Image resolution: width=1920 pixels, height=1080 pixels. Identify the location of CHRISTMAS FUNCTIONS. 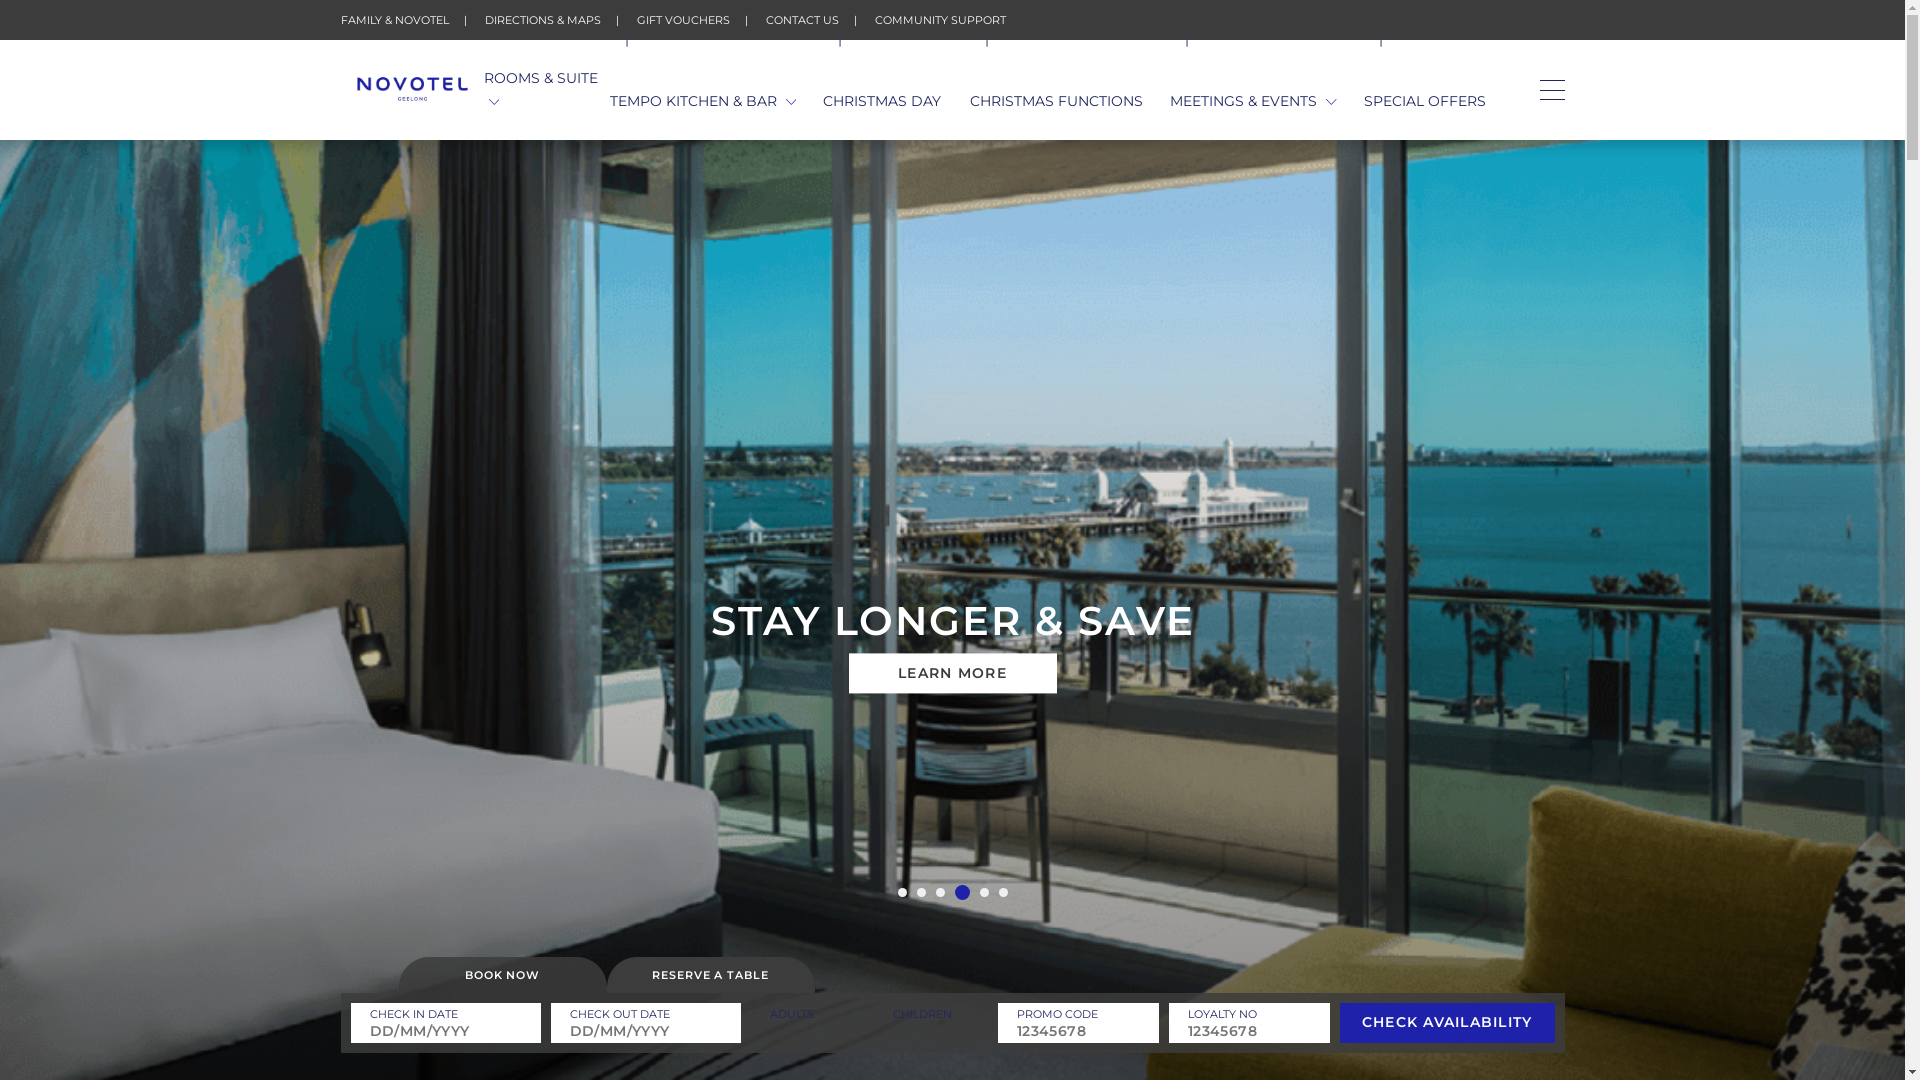
(1056, 102).